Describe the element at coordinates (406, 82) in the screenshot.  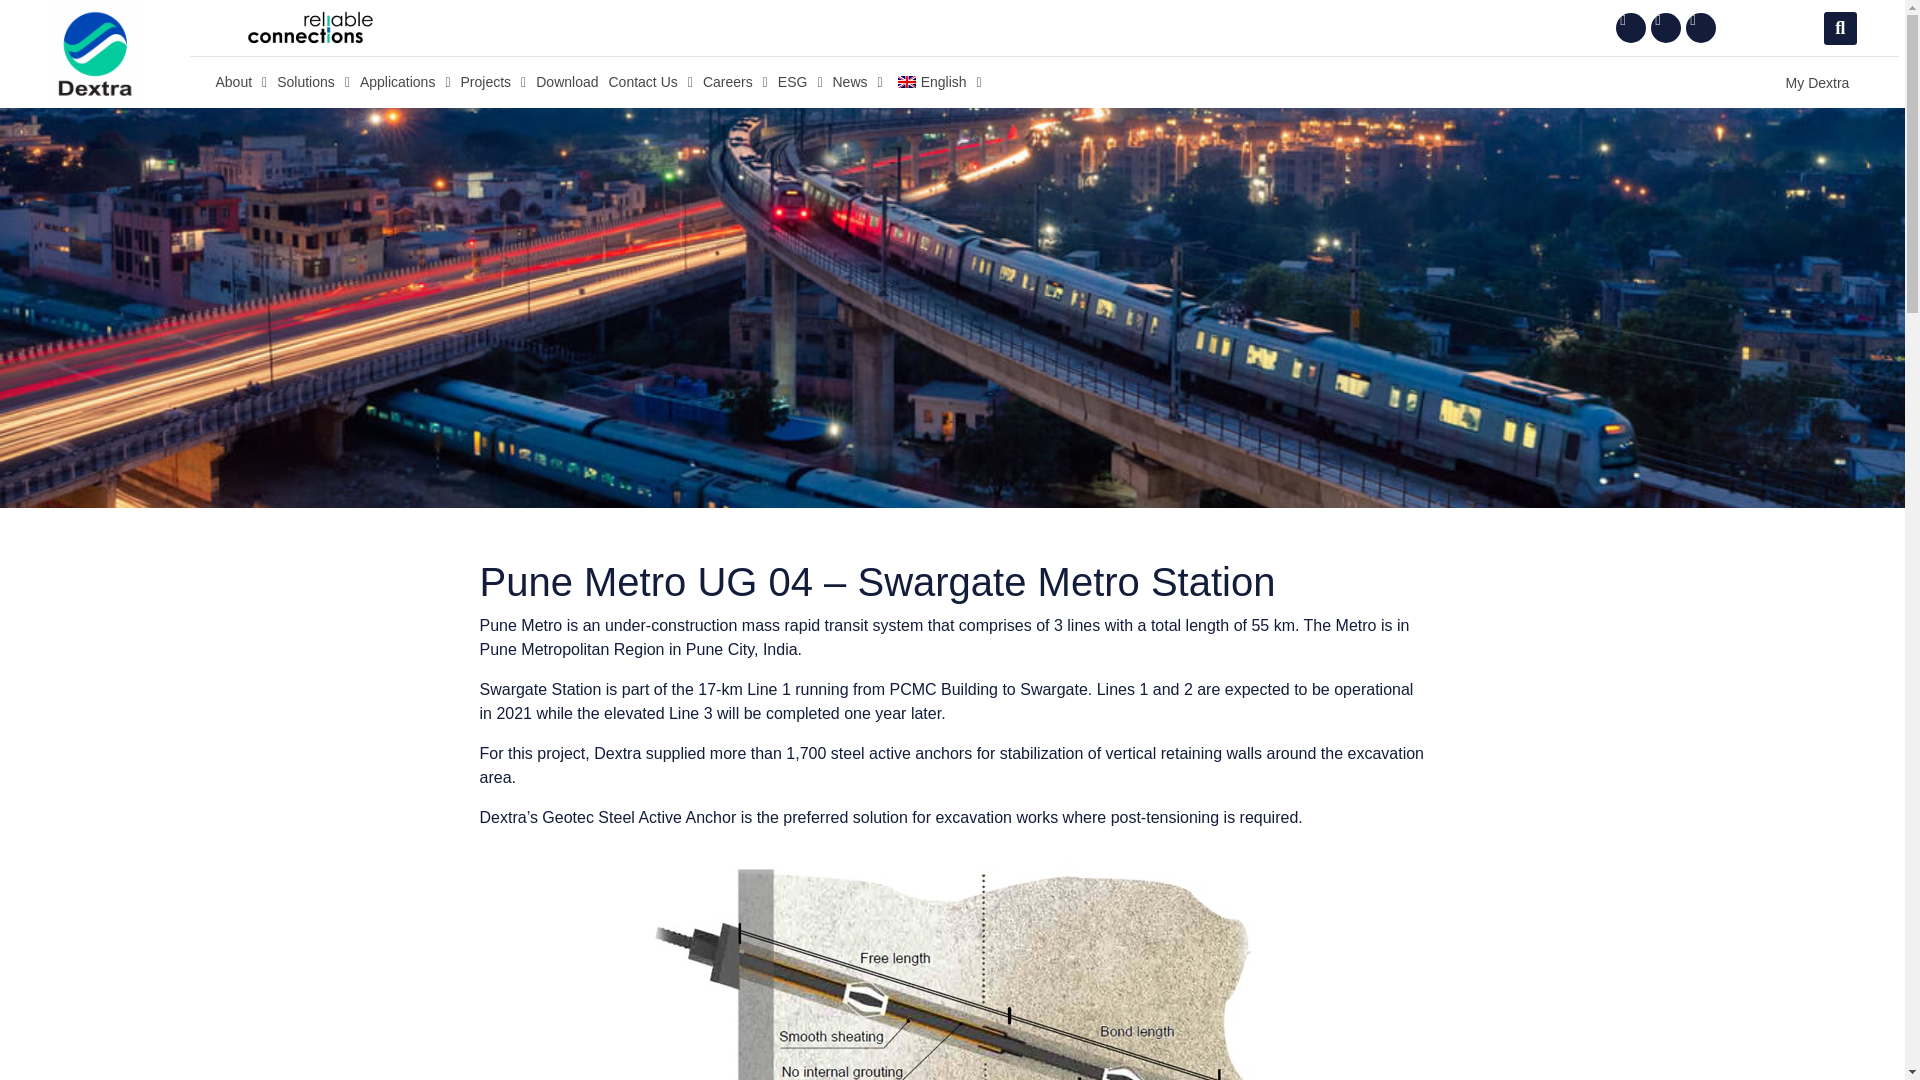
I see `Applications` at that location.